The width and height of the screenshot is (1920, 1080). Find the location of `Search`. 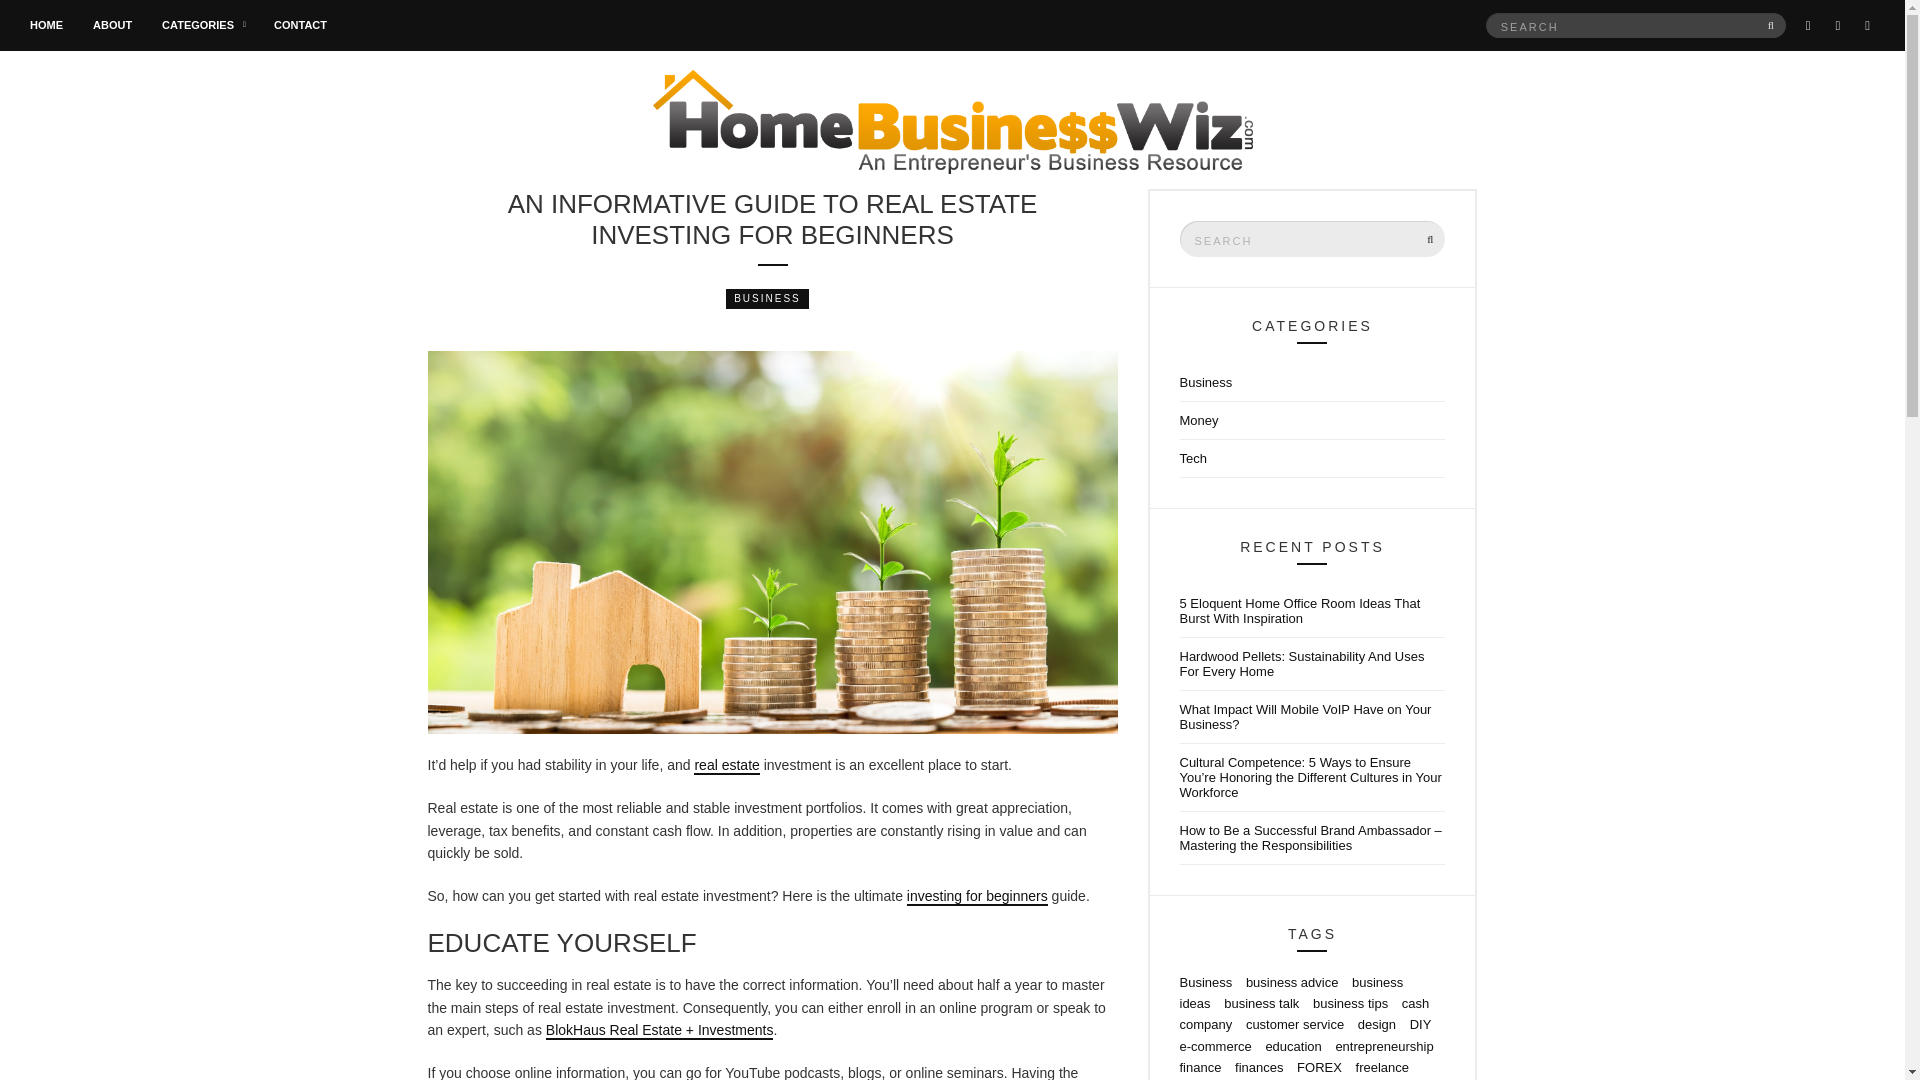

Search is located at coordinates (1772, 24).